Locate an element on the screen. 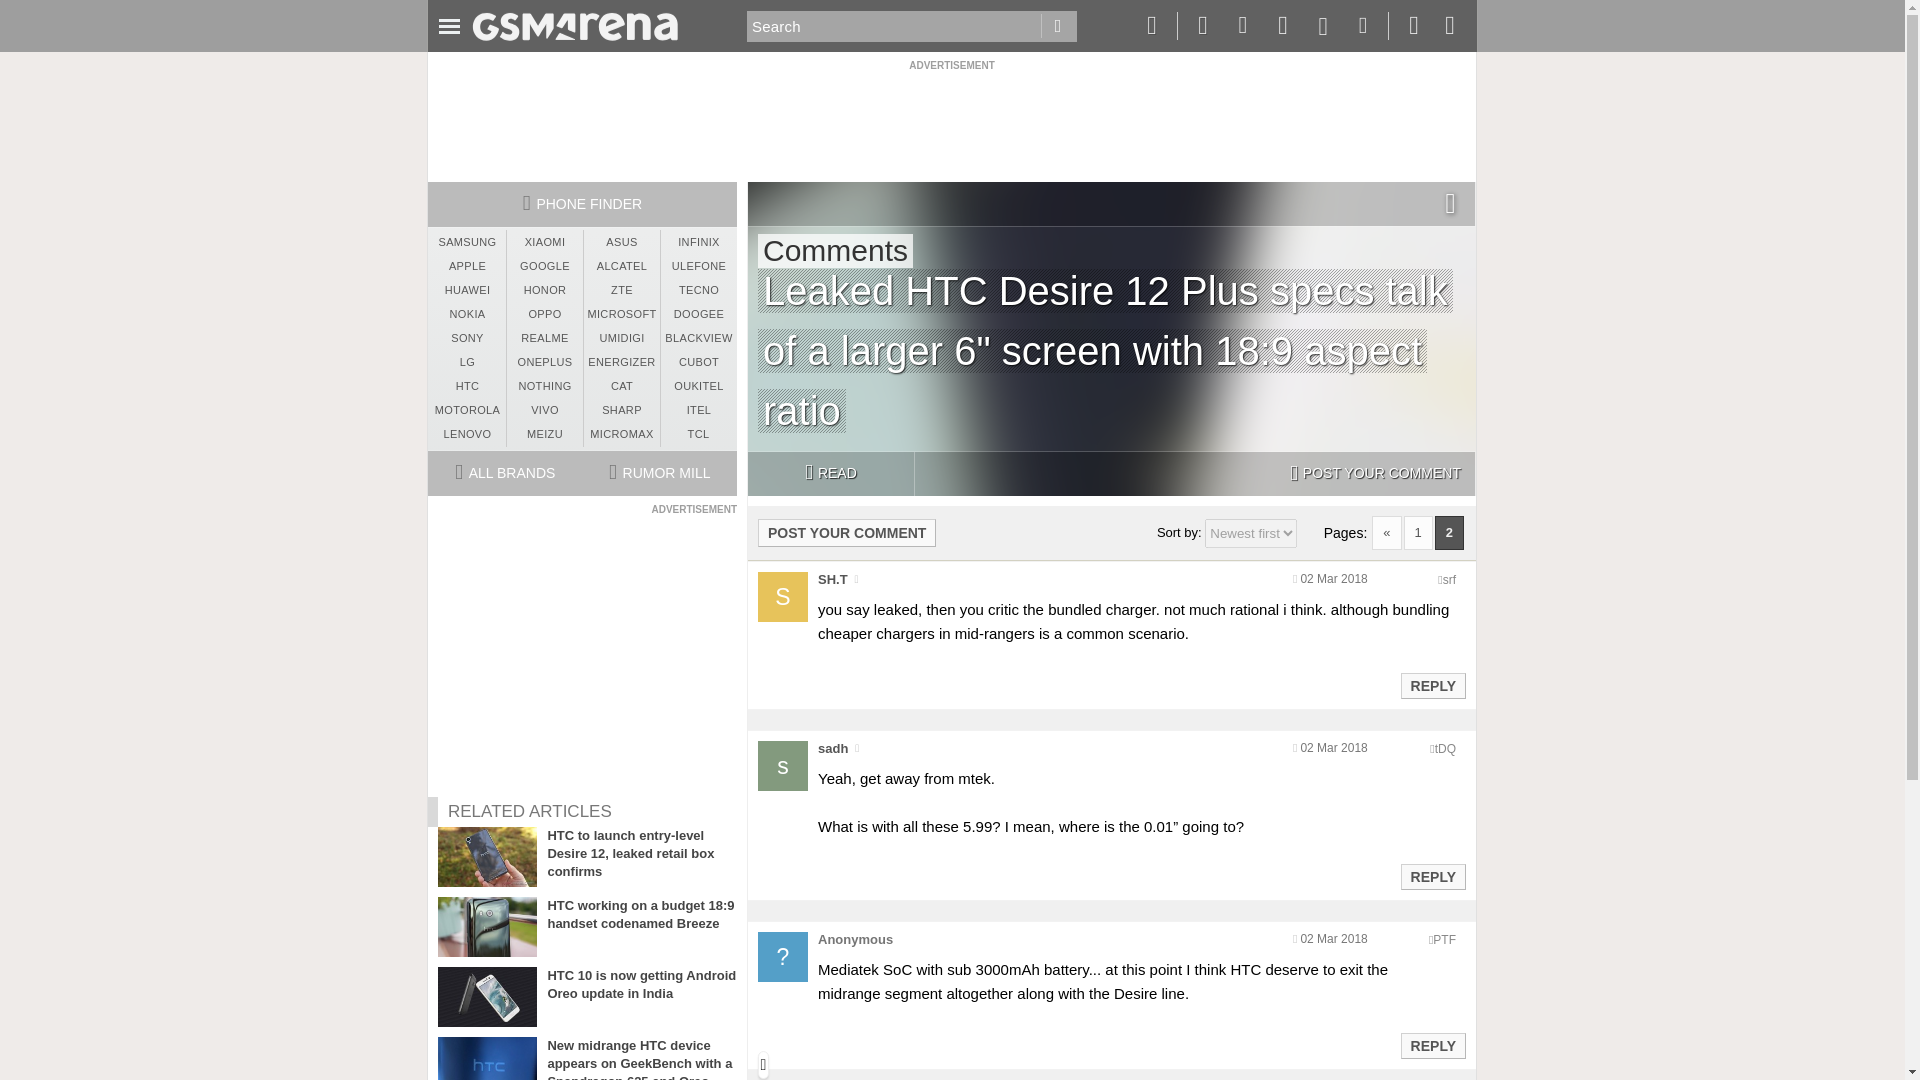 The height and width of the screenshot is (1080, 1920). REPLY is located at coordinates (1432, 876).